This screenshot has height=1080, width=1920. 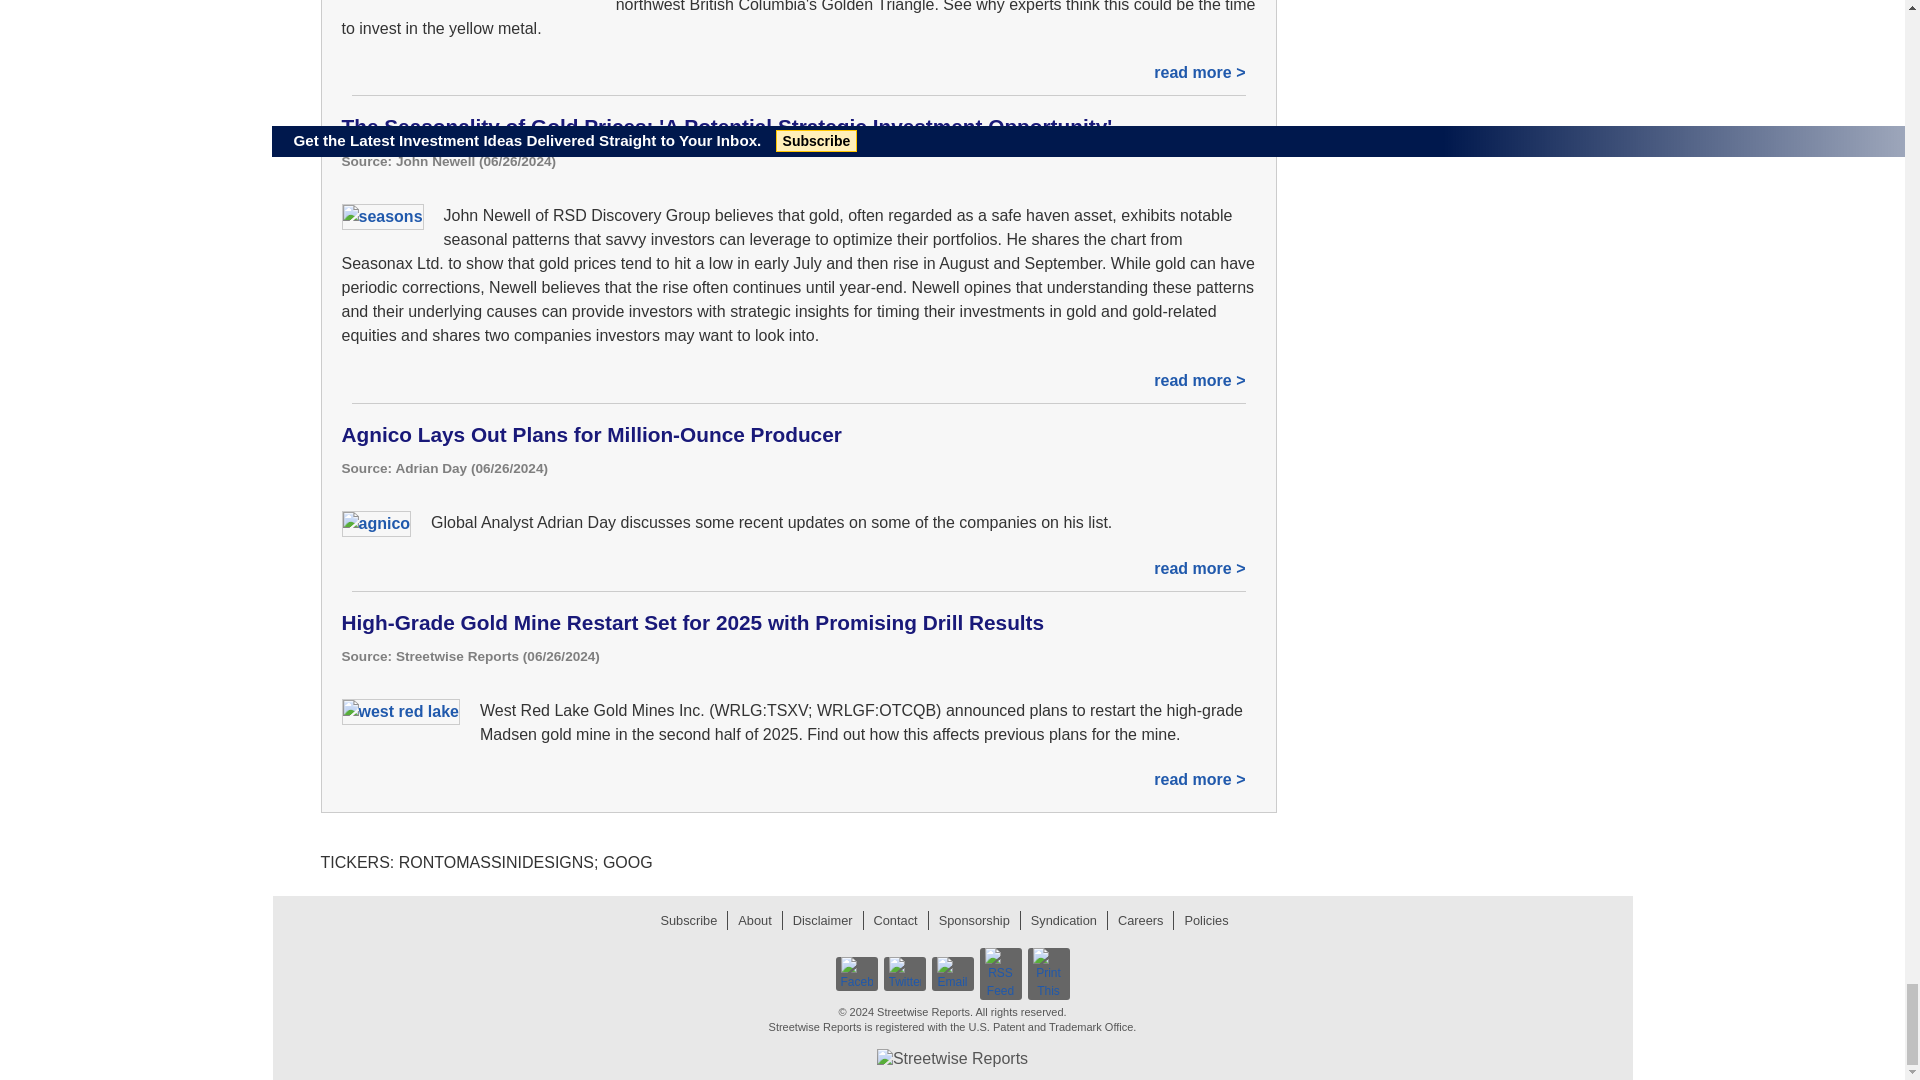 What do you see at coordinates (376, 523) in the screenshot?
I see `agnico` at bounding box center [376, 523].